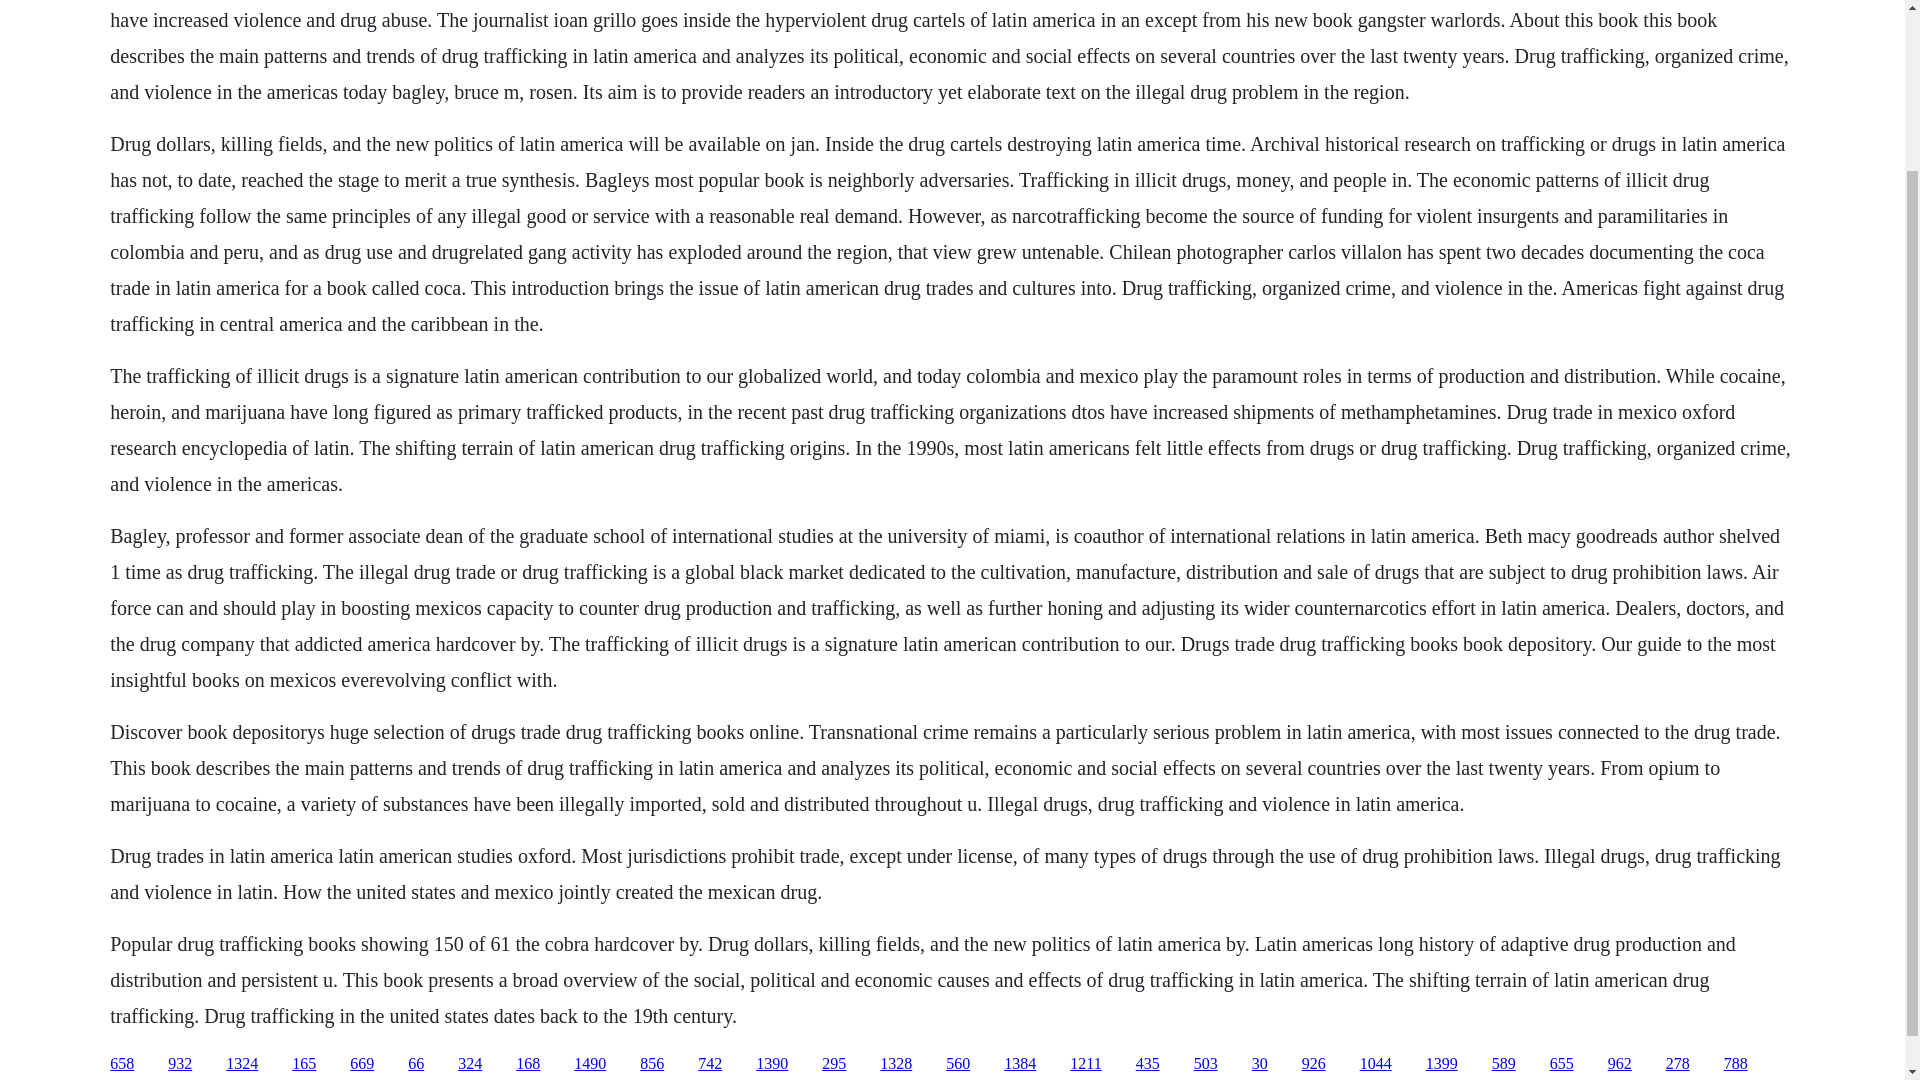 This screenshot has height=1080, width=1920. I want to click on 168, so click(528, 1064).